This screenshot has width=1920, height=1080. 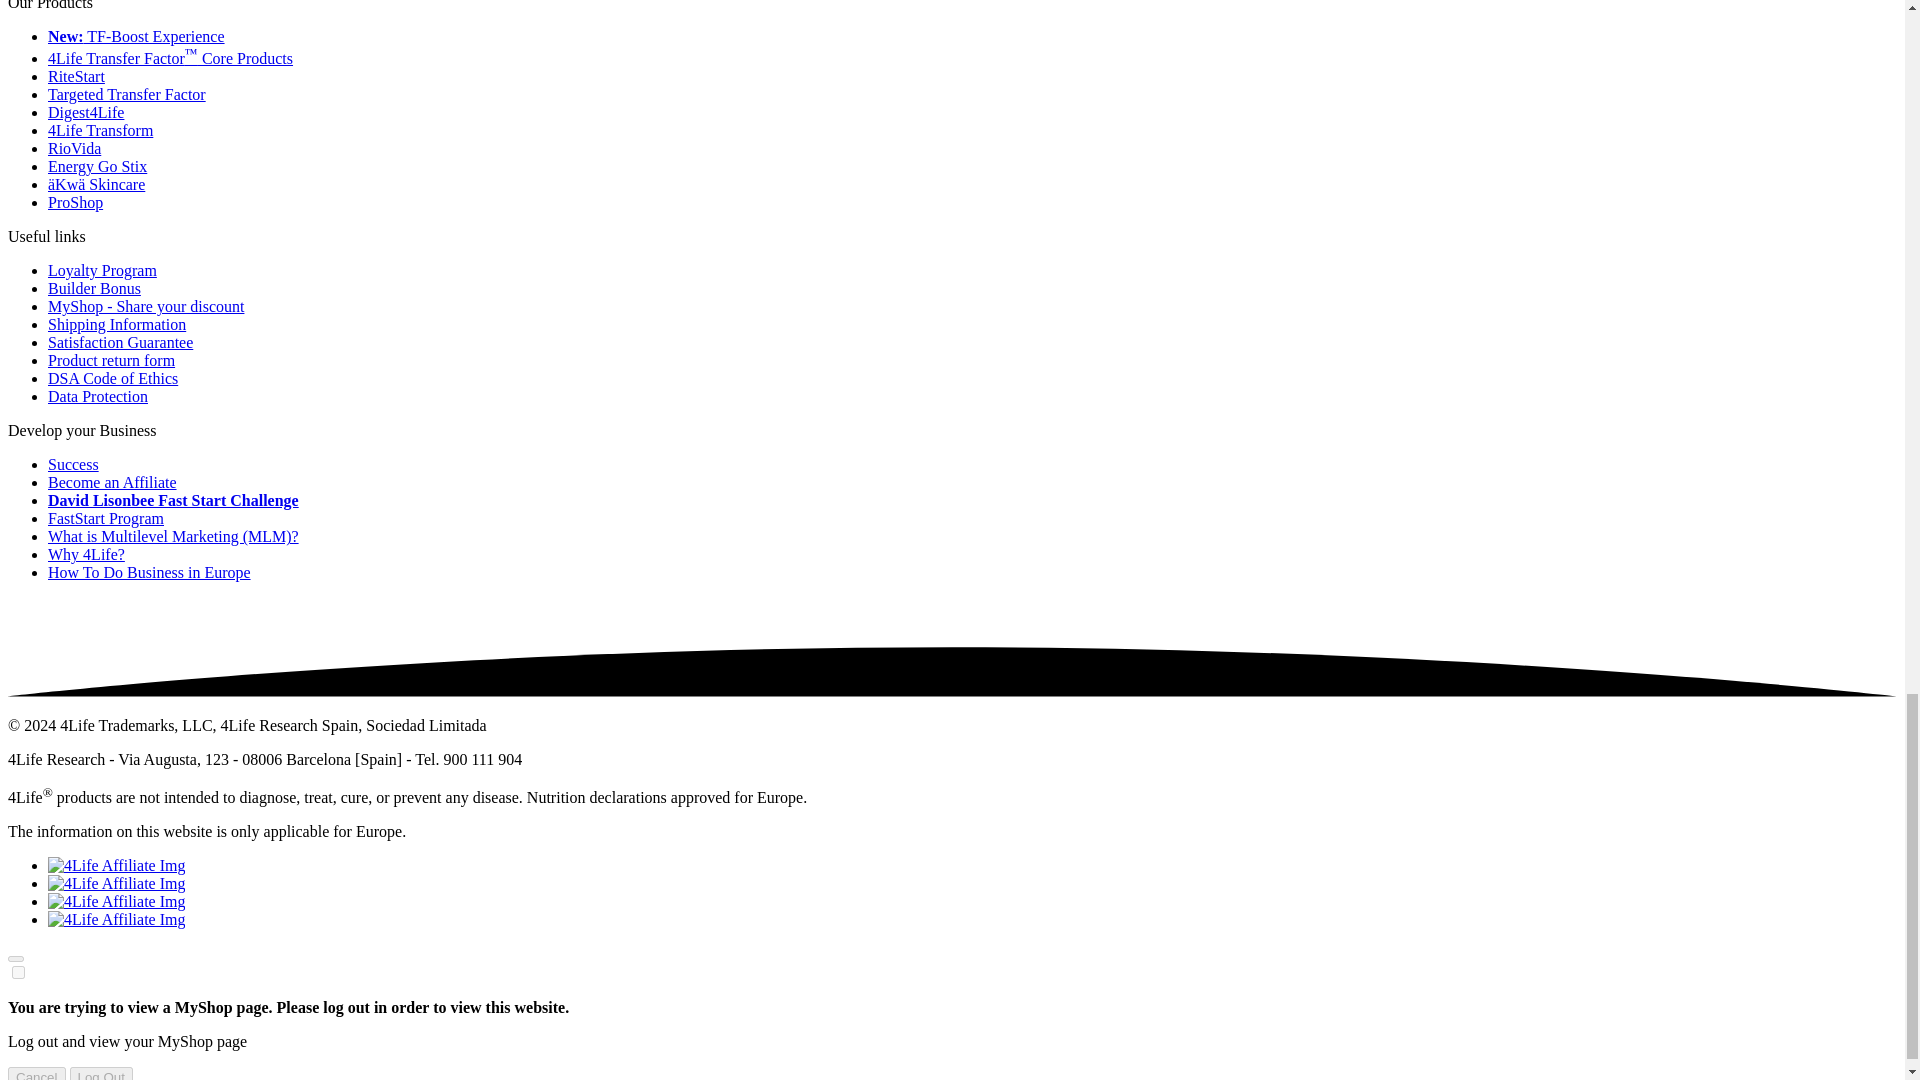 What do you see at coordinates (50, 5) in the screenshot?
I see `Our Products` at bounding box center [50, 5].